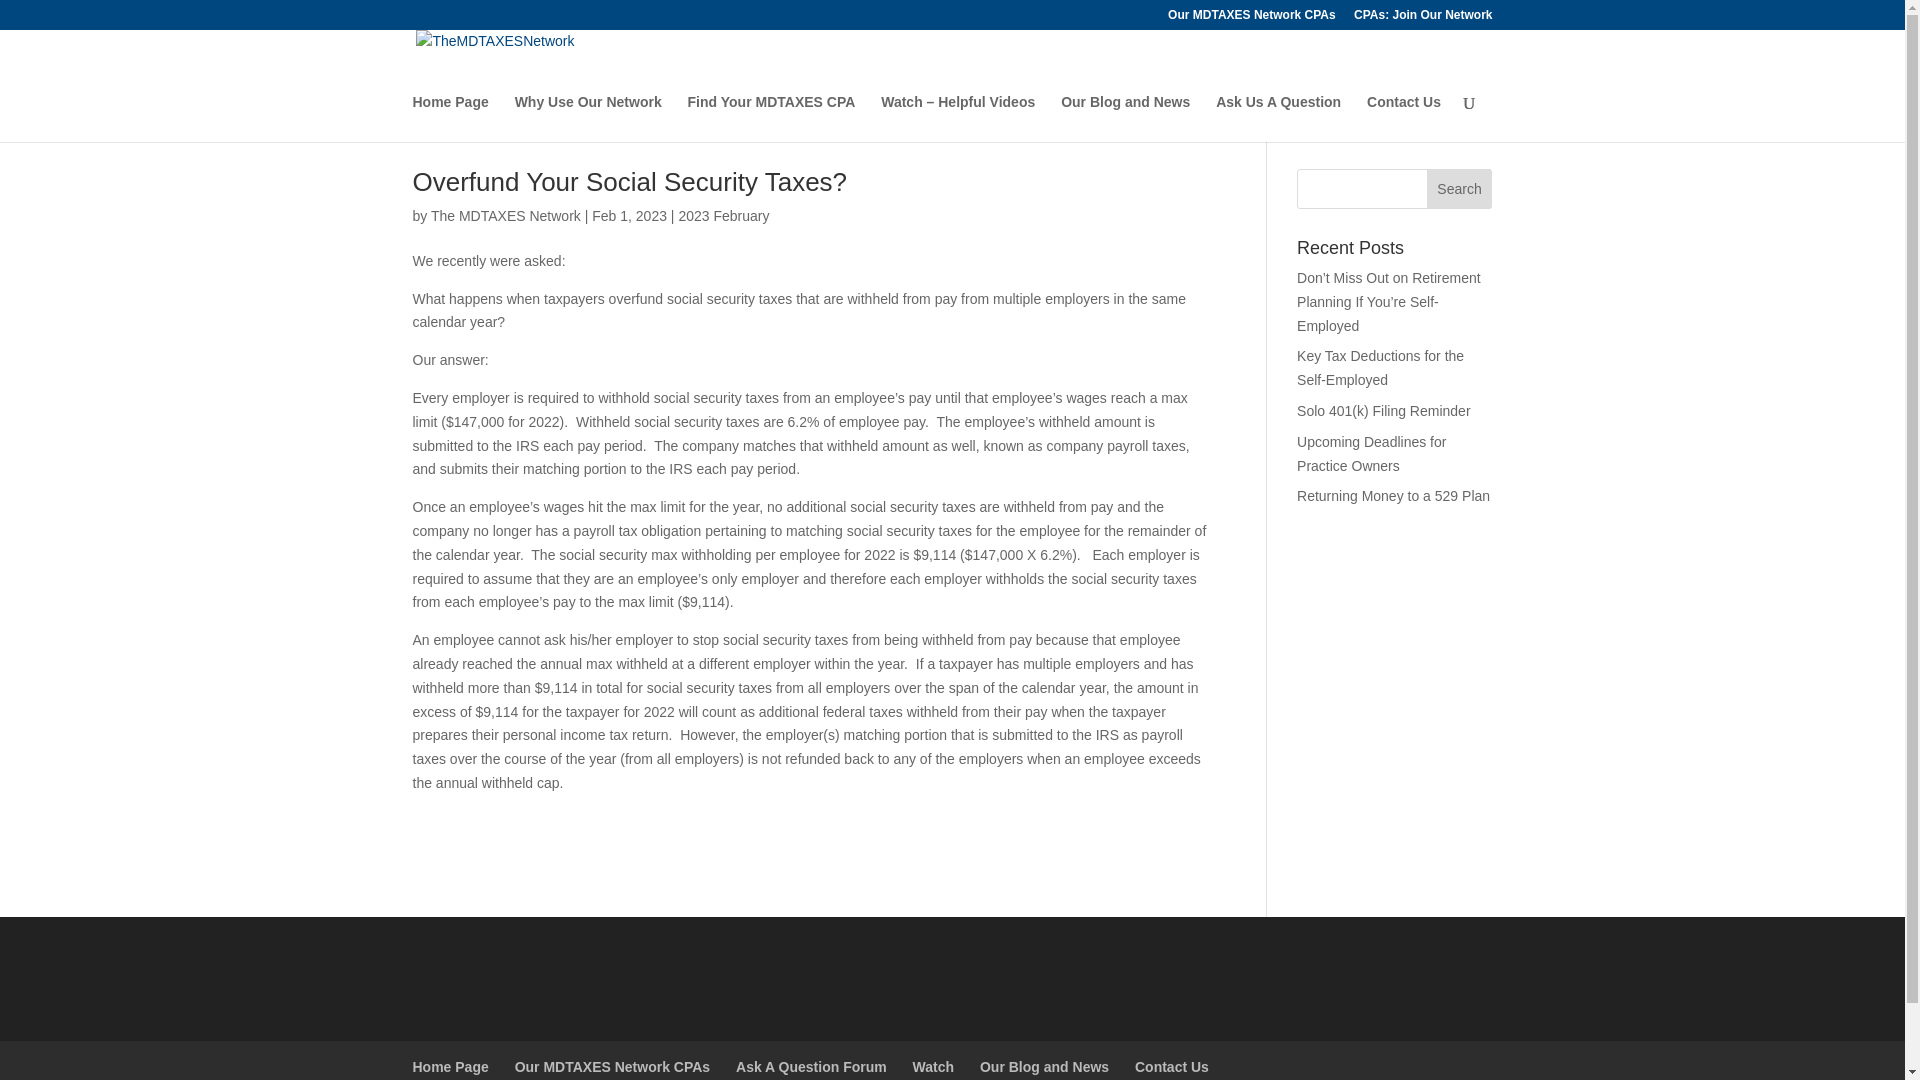 This screenshot has height=1080, width=1920. Describe the element at coordinates (1404, 118) in the screenshot. I see `Contact Us` at that location.